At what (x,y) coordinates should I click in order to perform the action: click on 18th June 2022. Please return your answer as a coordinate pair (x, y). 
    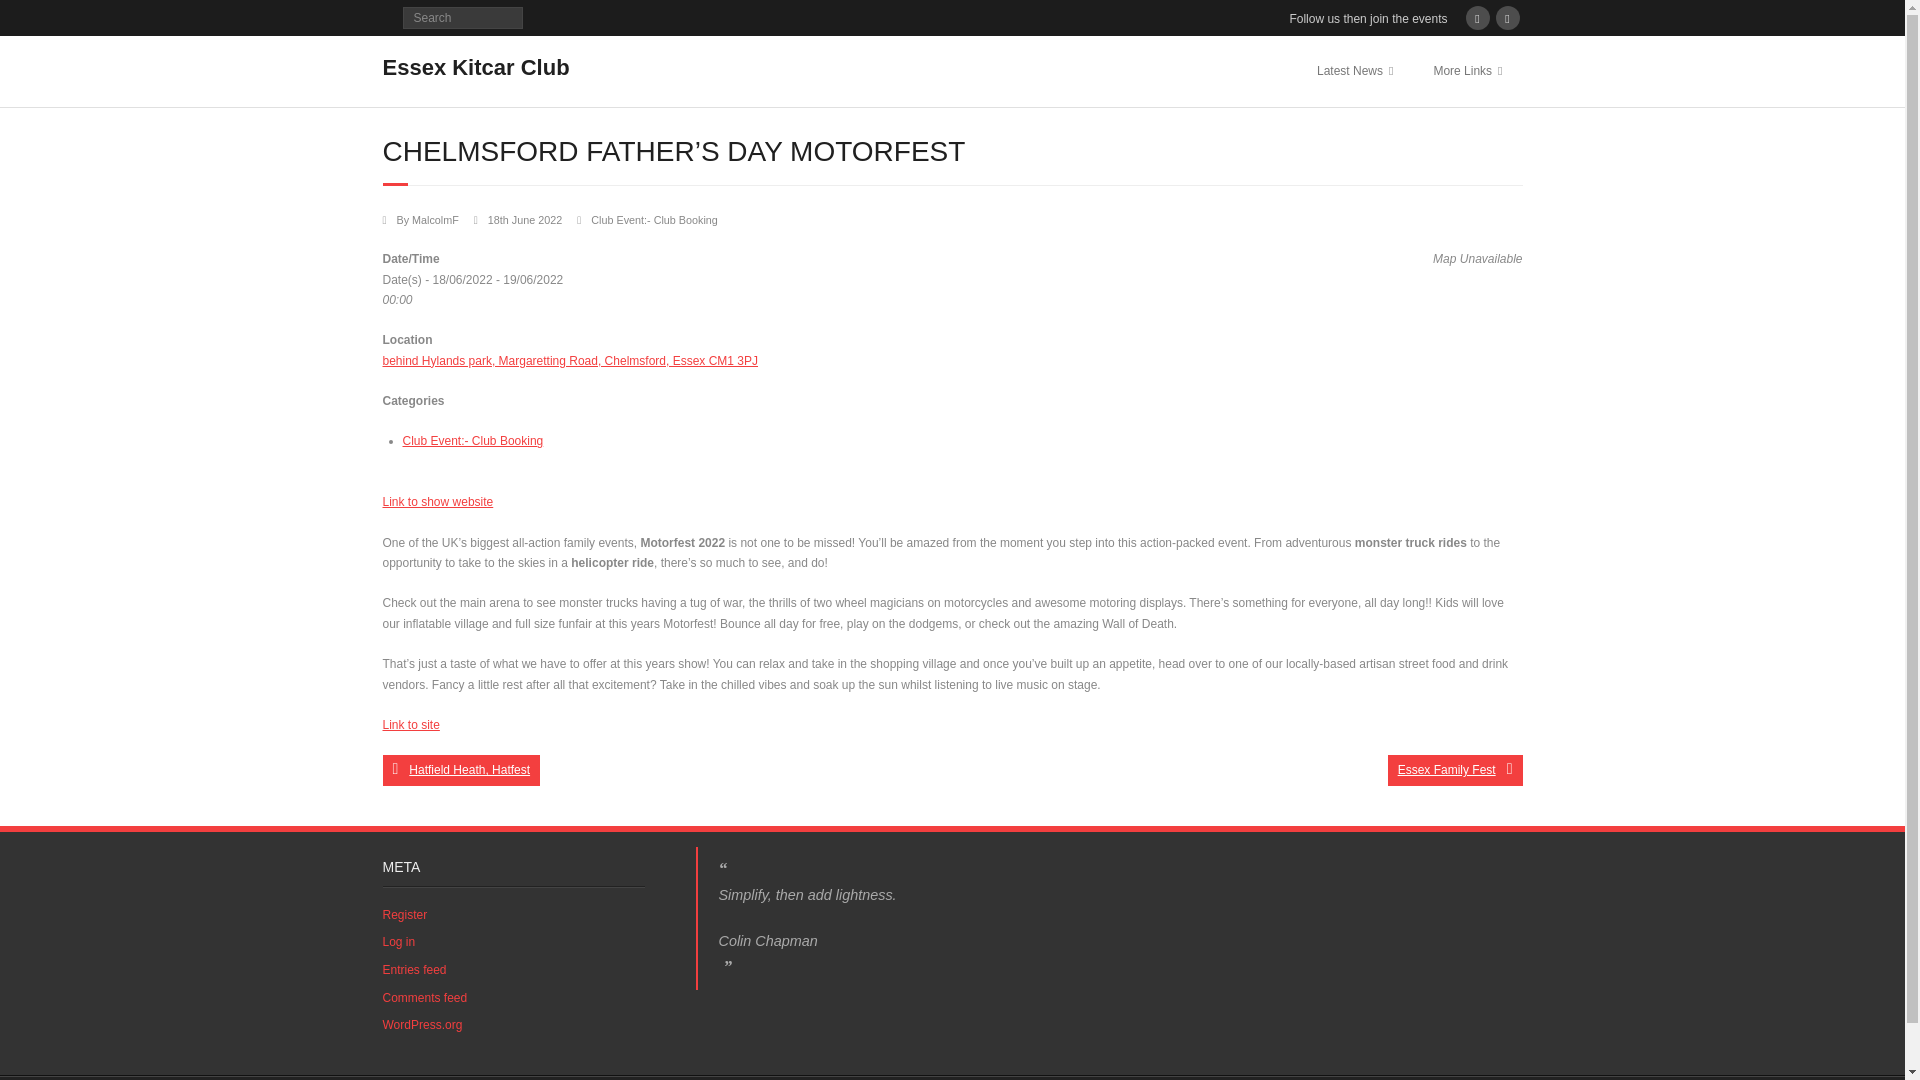
    Looking at the image, I should click on (524, 219).